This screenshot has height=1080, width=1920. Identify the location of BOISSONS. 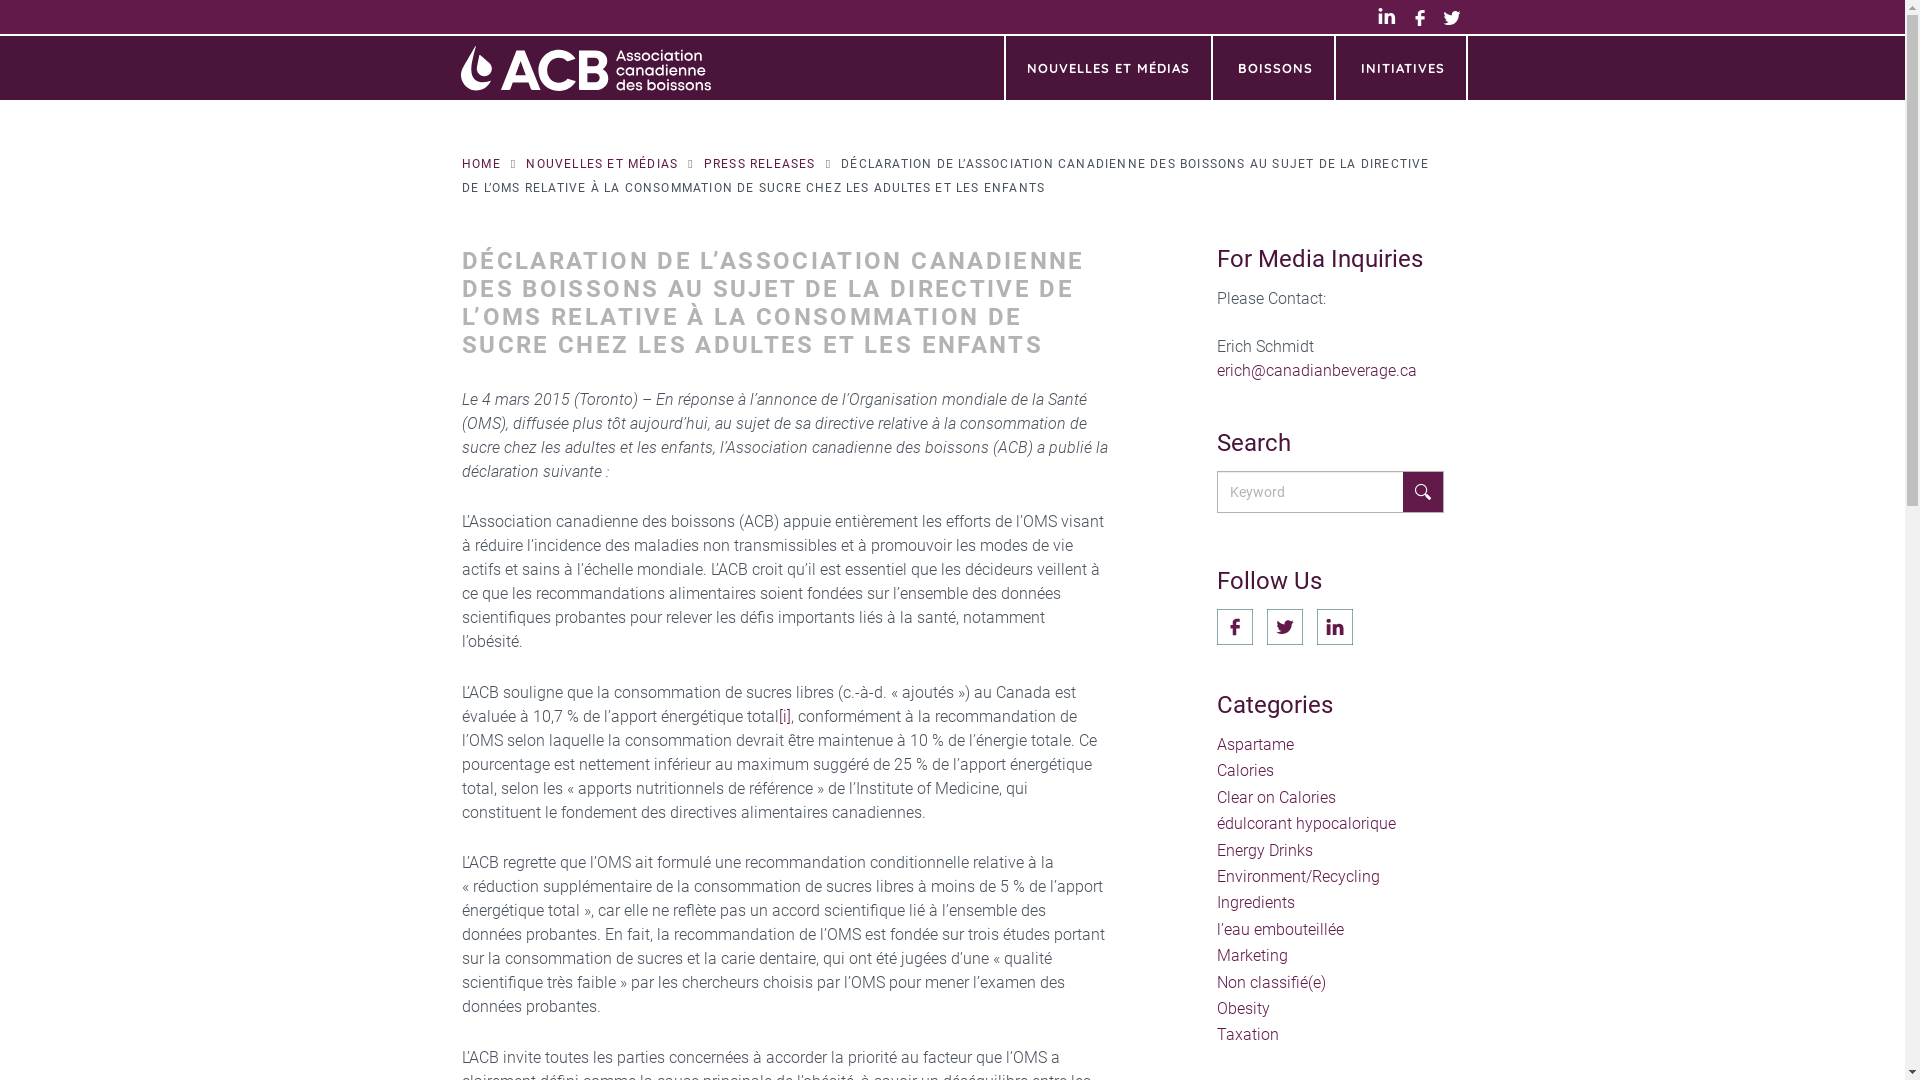
(1276, 68).